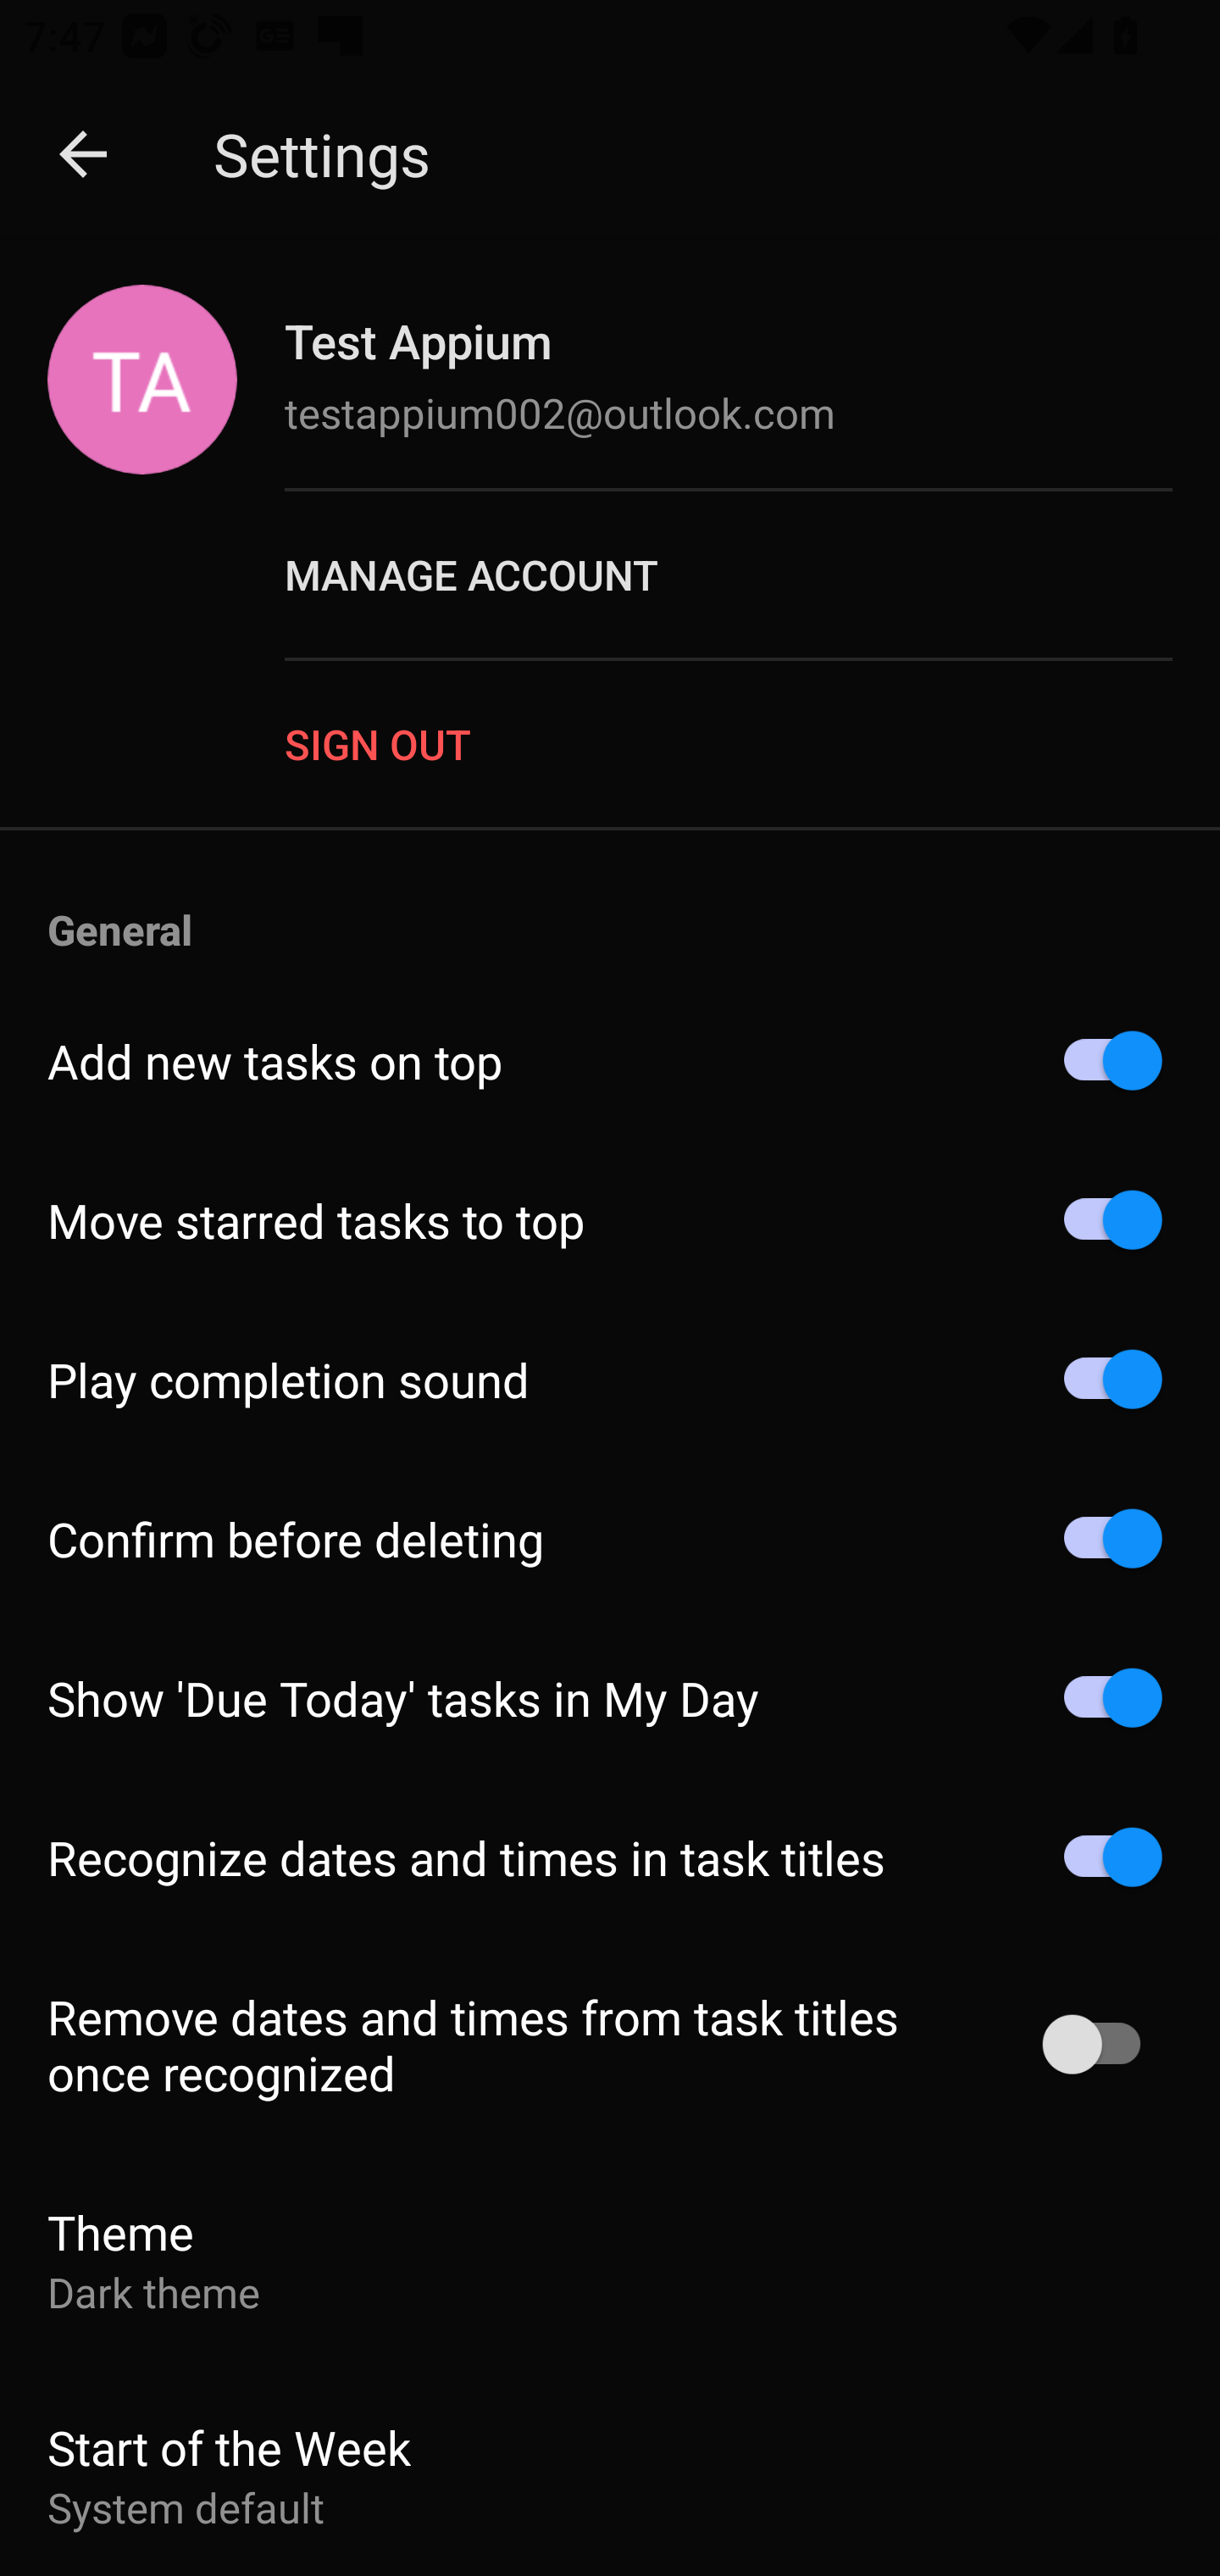  What do you see at coordinates (610, 2471) in the screenshot?
I see `Start of the Week System default` at bounding box center [610, 2471].